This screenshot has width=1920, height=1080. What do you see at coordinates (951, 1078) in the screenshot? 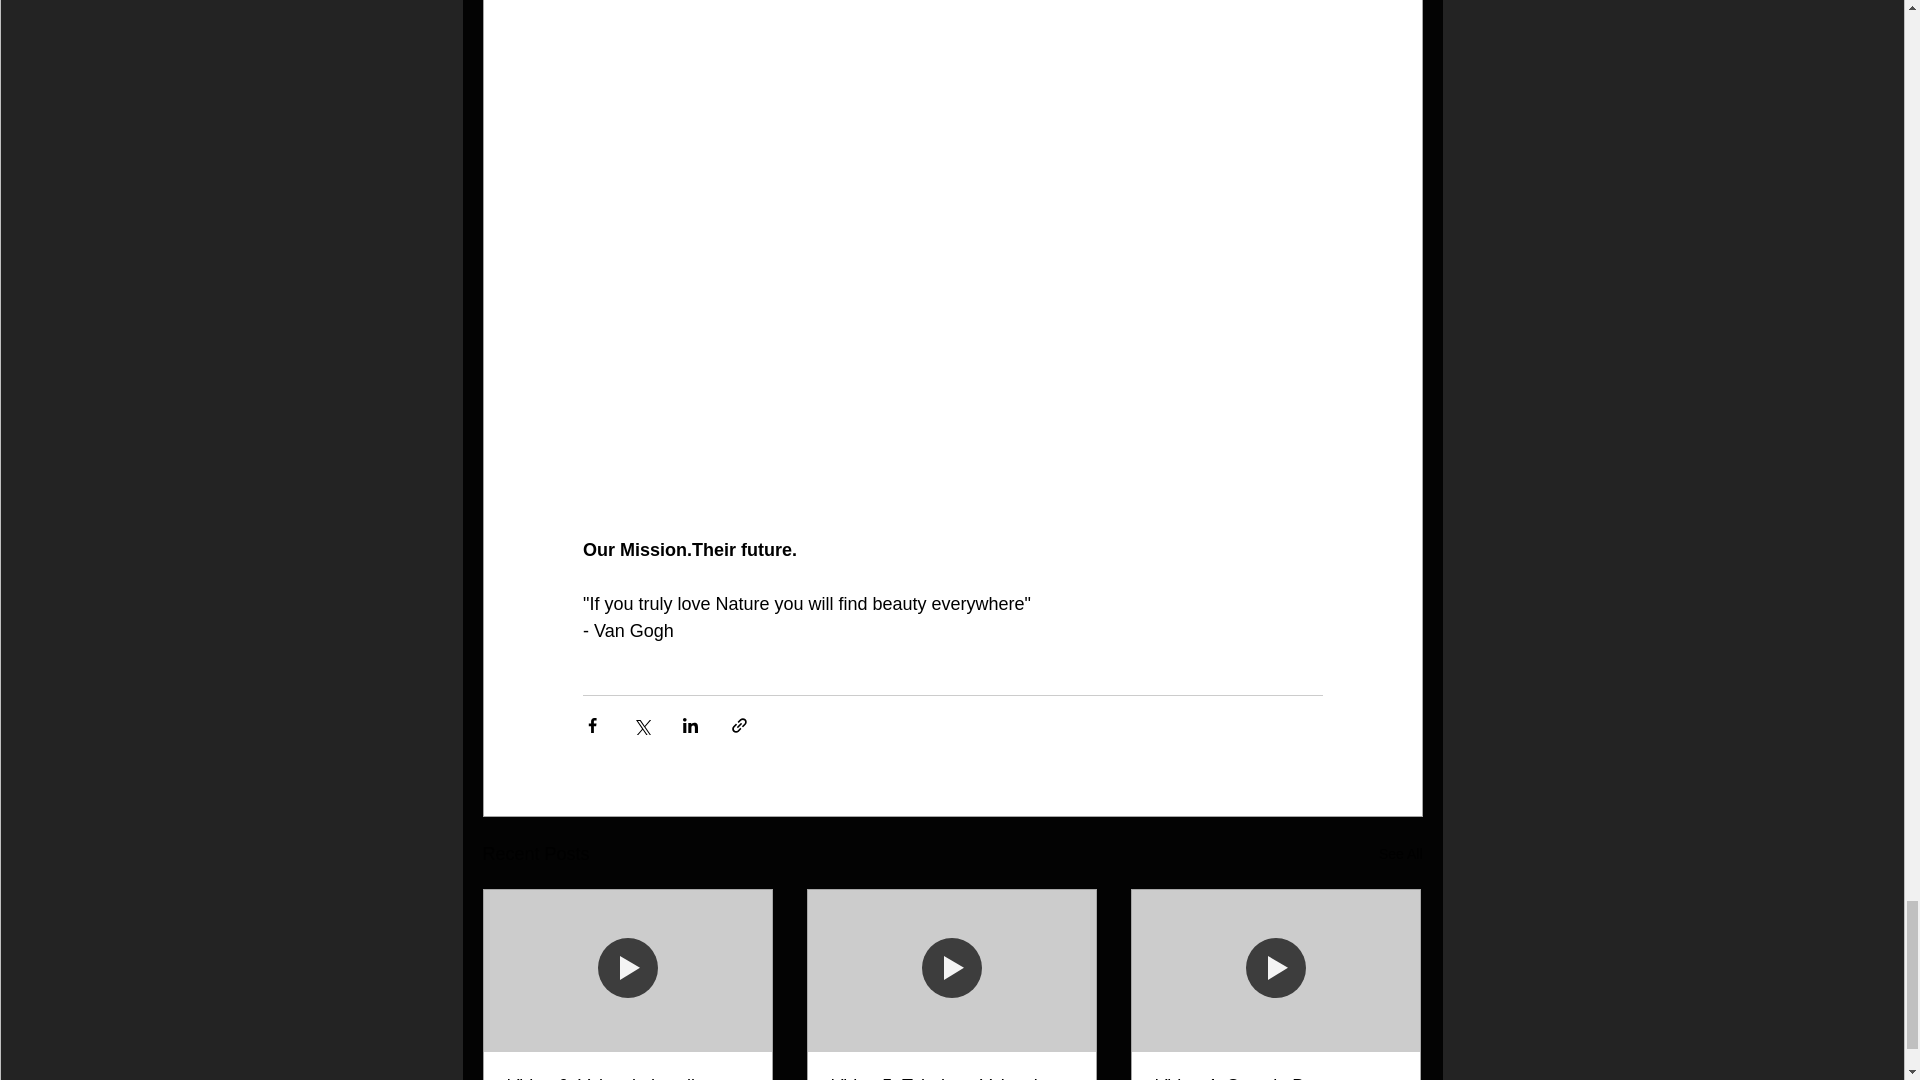
I see `Video 5: Toledo to Valencia` at bounding box center [951, 1078].